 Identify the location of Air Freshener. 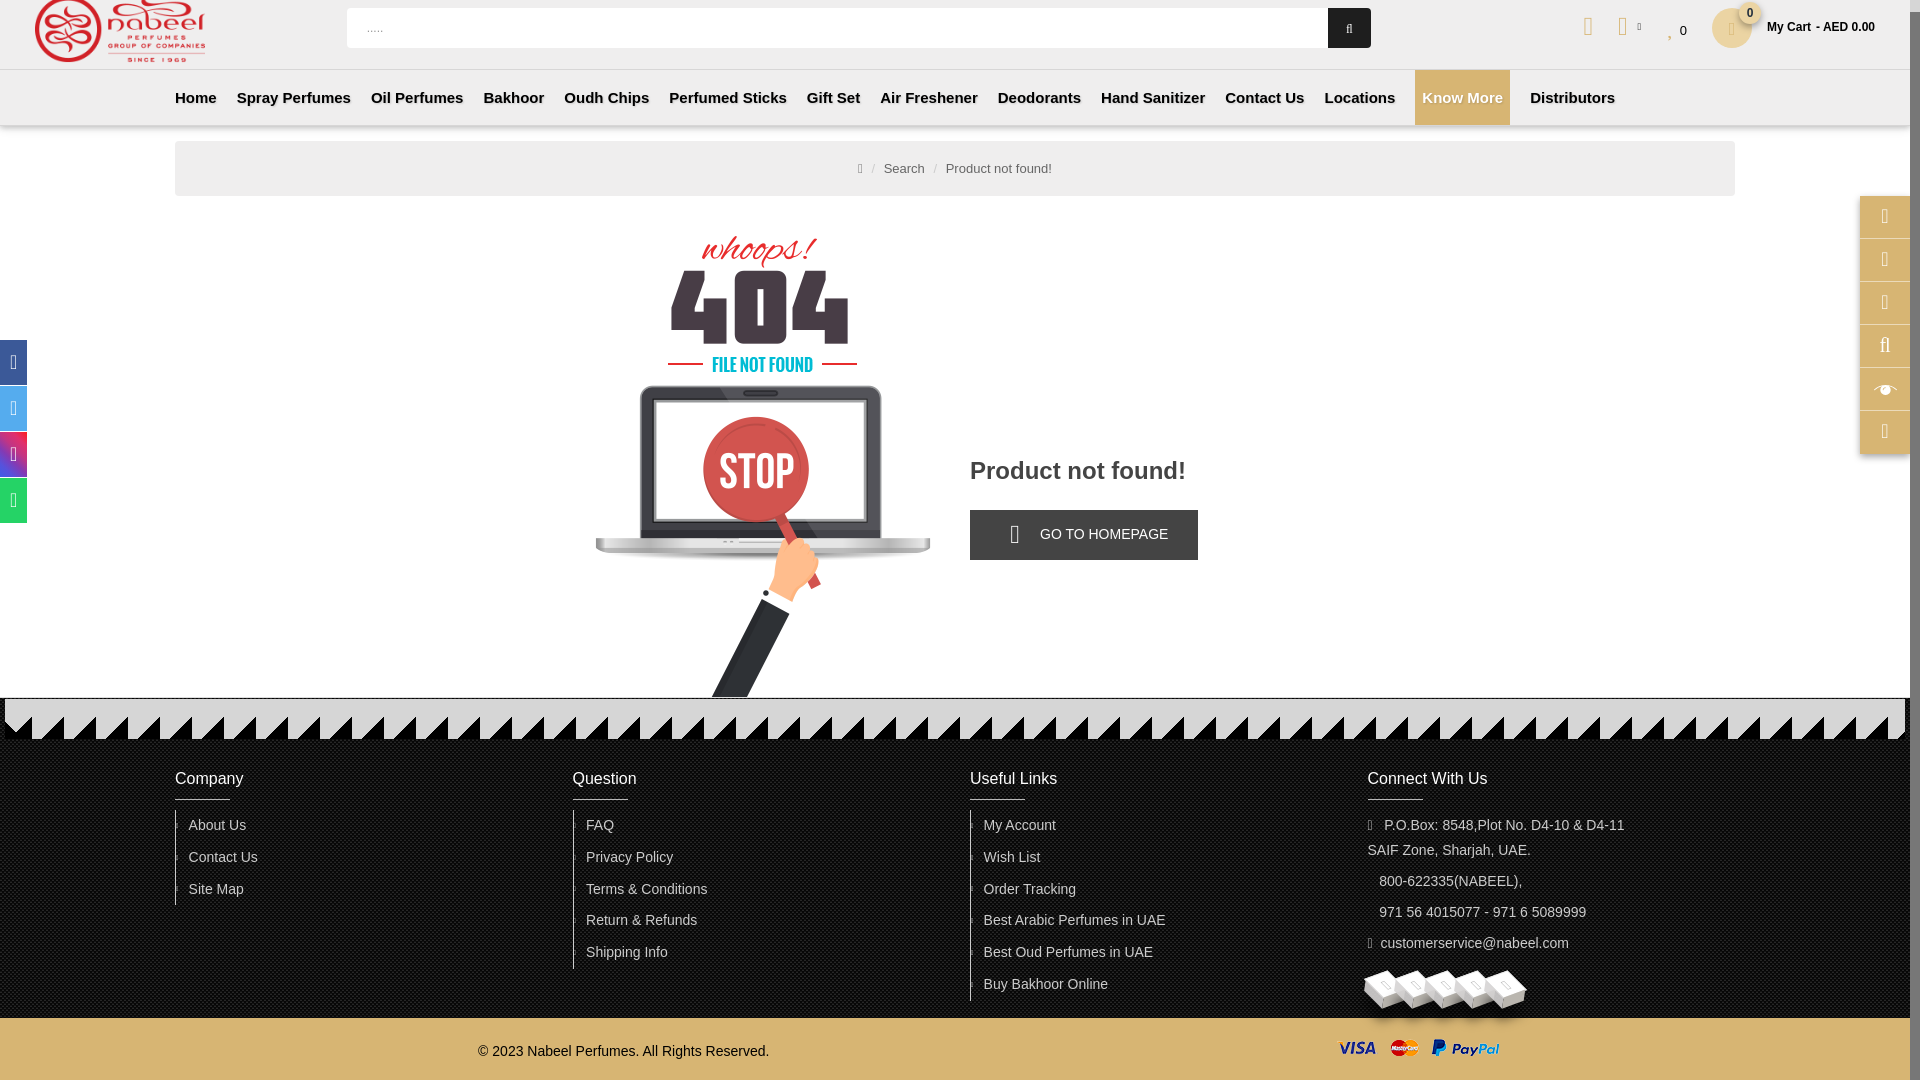
(928, 98).